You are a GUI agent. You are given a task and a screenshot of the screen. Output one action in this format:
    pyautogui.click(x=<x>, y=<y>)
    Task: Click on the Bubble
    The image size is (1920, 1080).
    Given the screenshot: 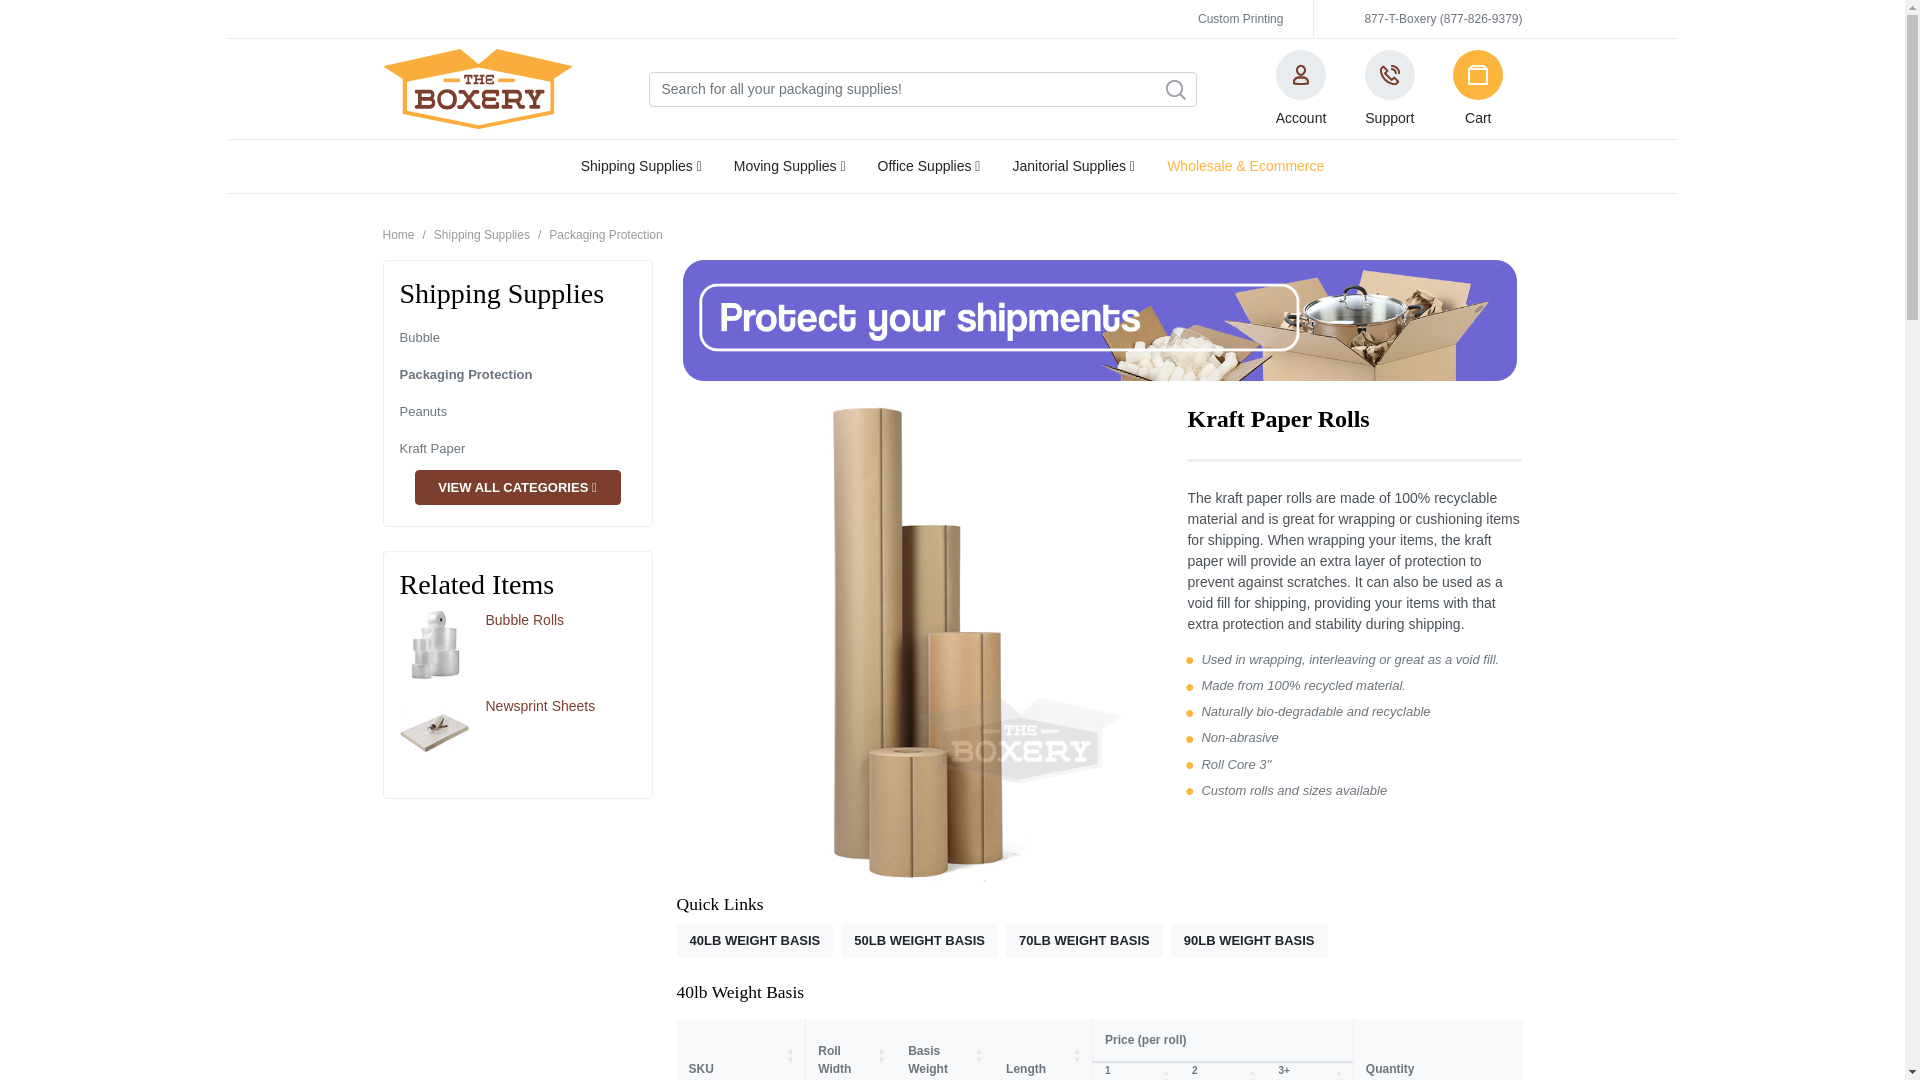 What is the action you would take?
    pyautogui.click(x=419, y=337)
    